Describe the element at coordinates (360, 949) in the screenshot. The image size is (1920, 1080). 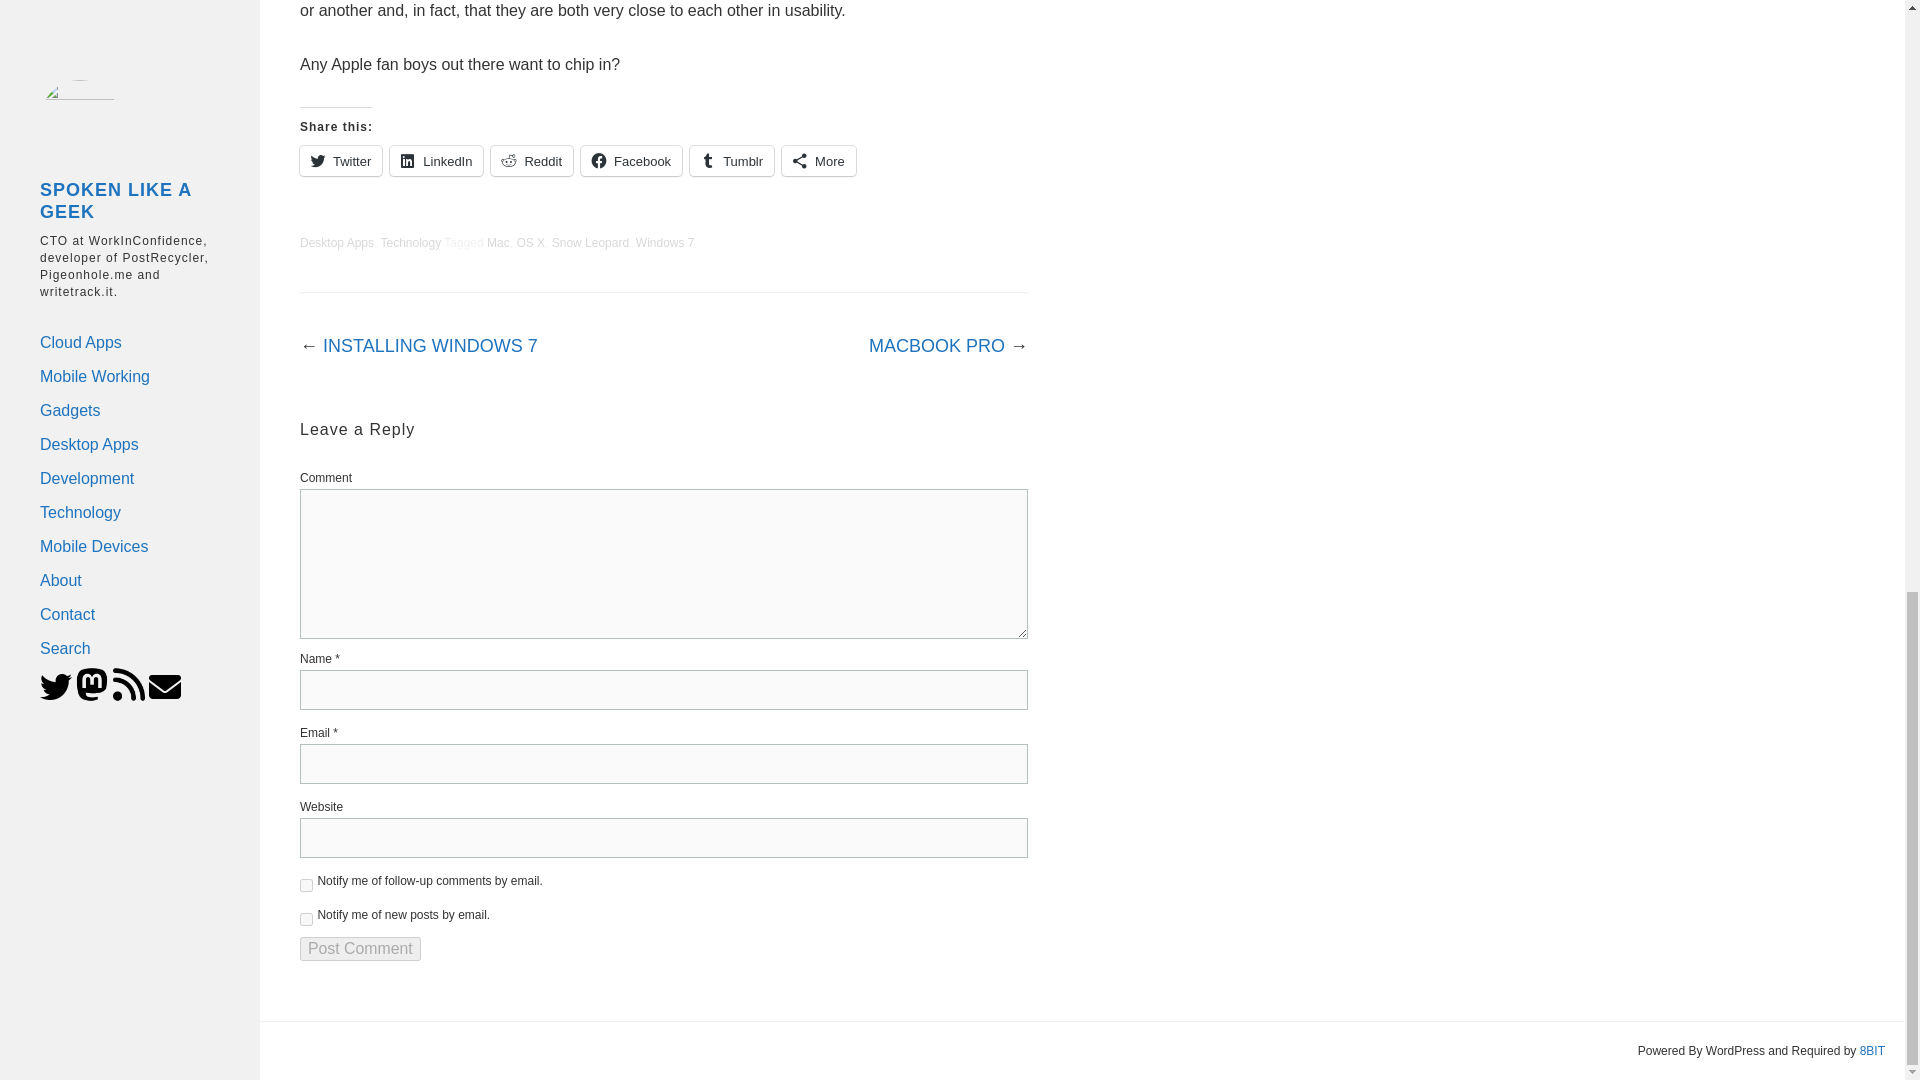
I see `Post Comment` at that location.